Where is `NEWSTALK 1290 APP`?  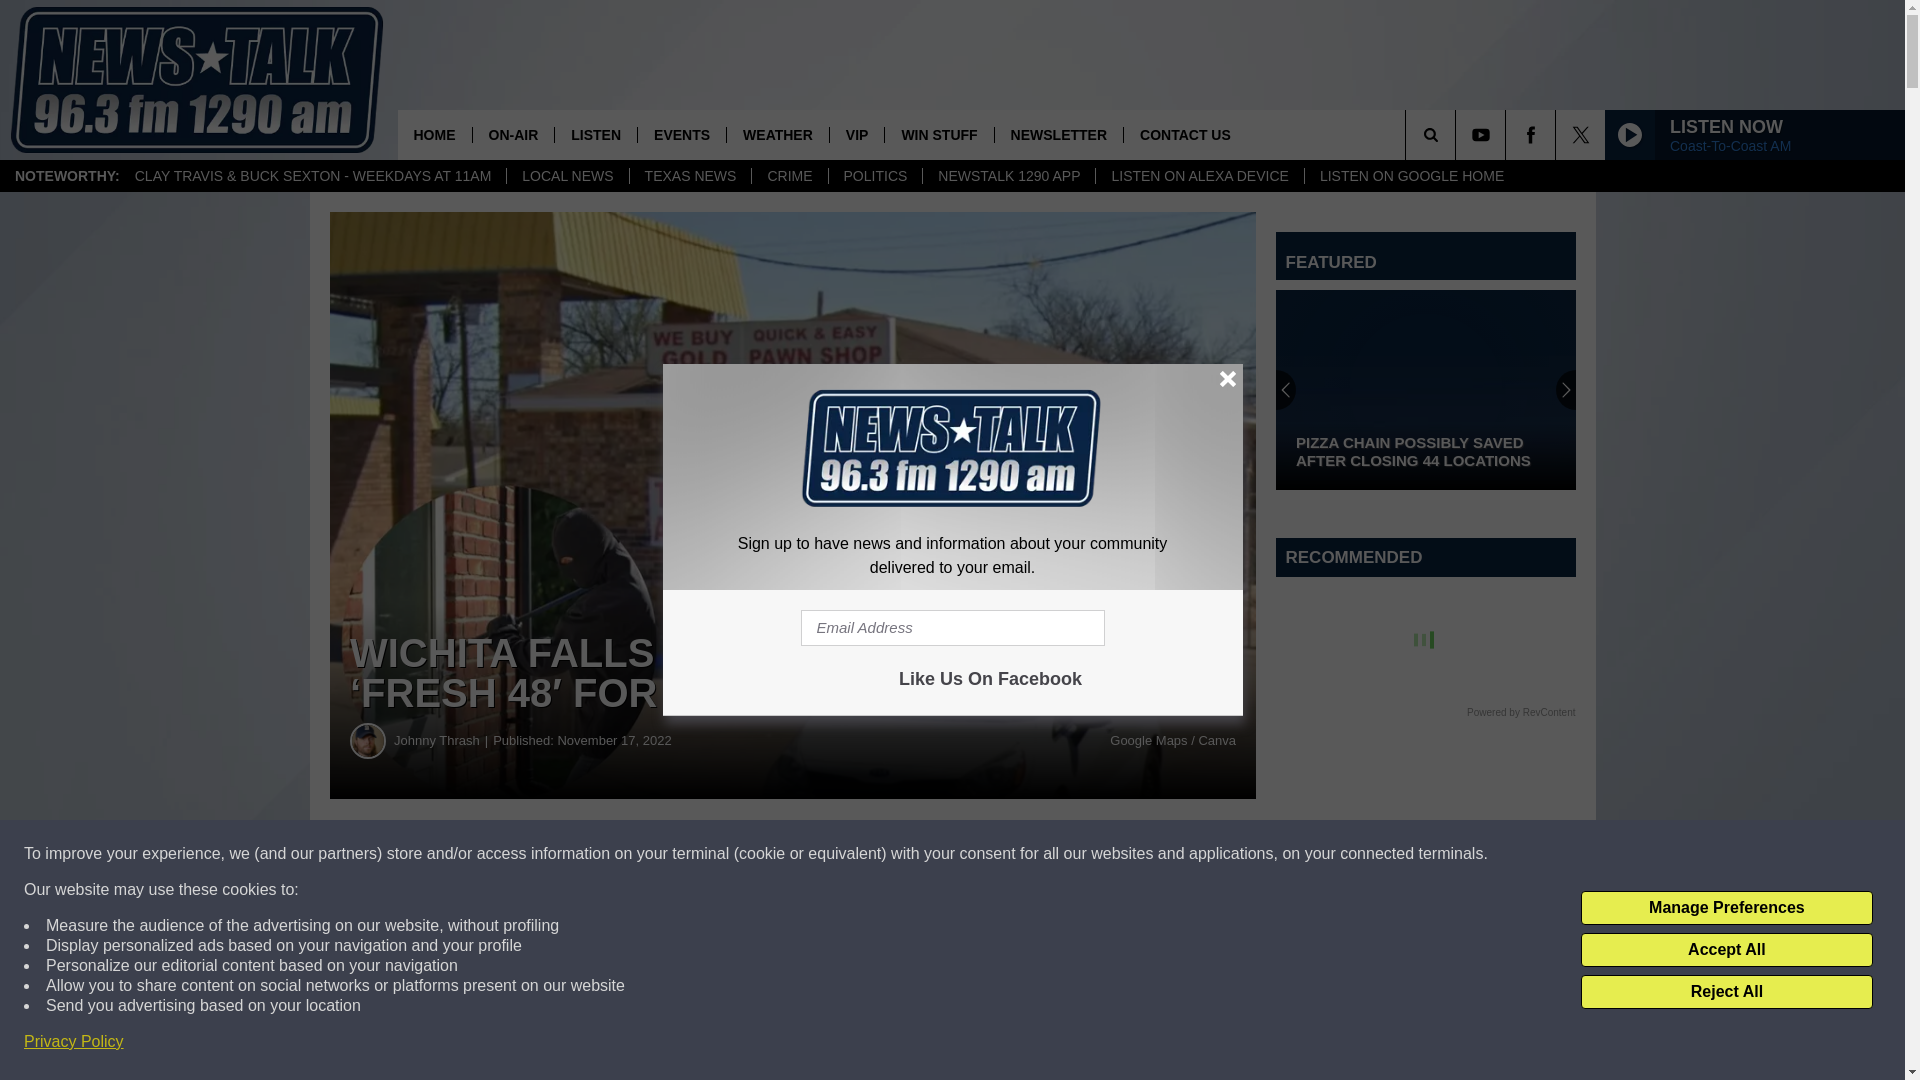 NEWSTALK 1290 APP is located at coordinates (1008, 176).